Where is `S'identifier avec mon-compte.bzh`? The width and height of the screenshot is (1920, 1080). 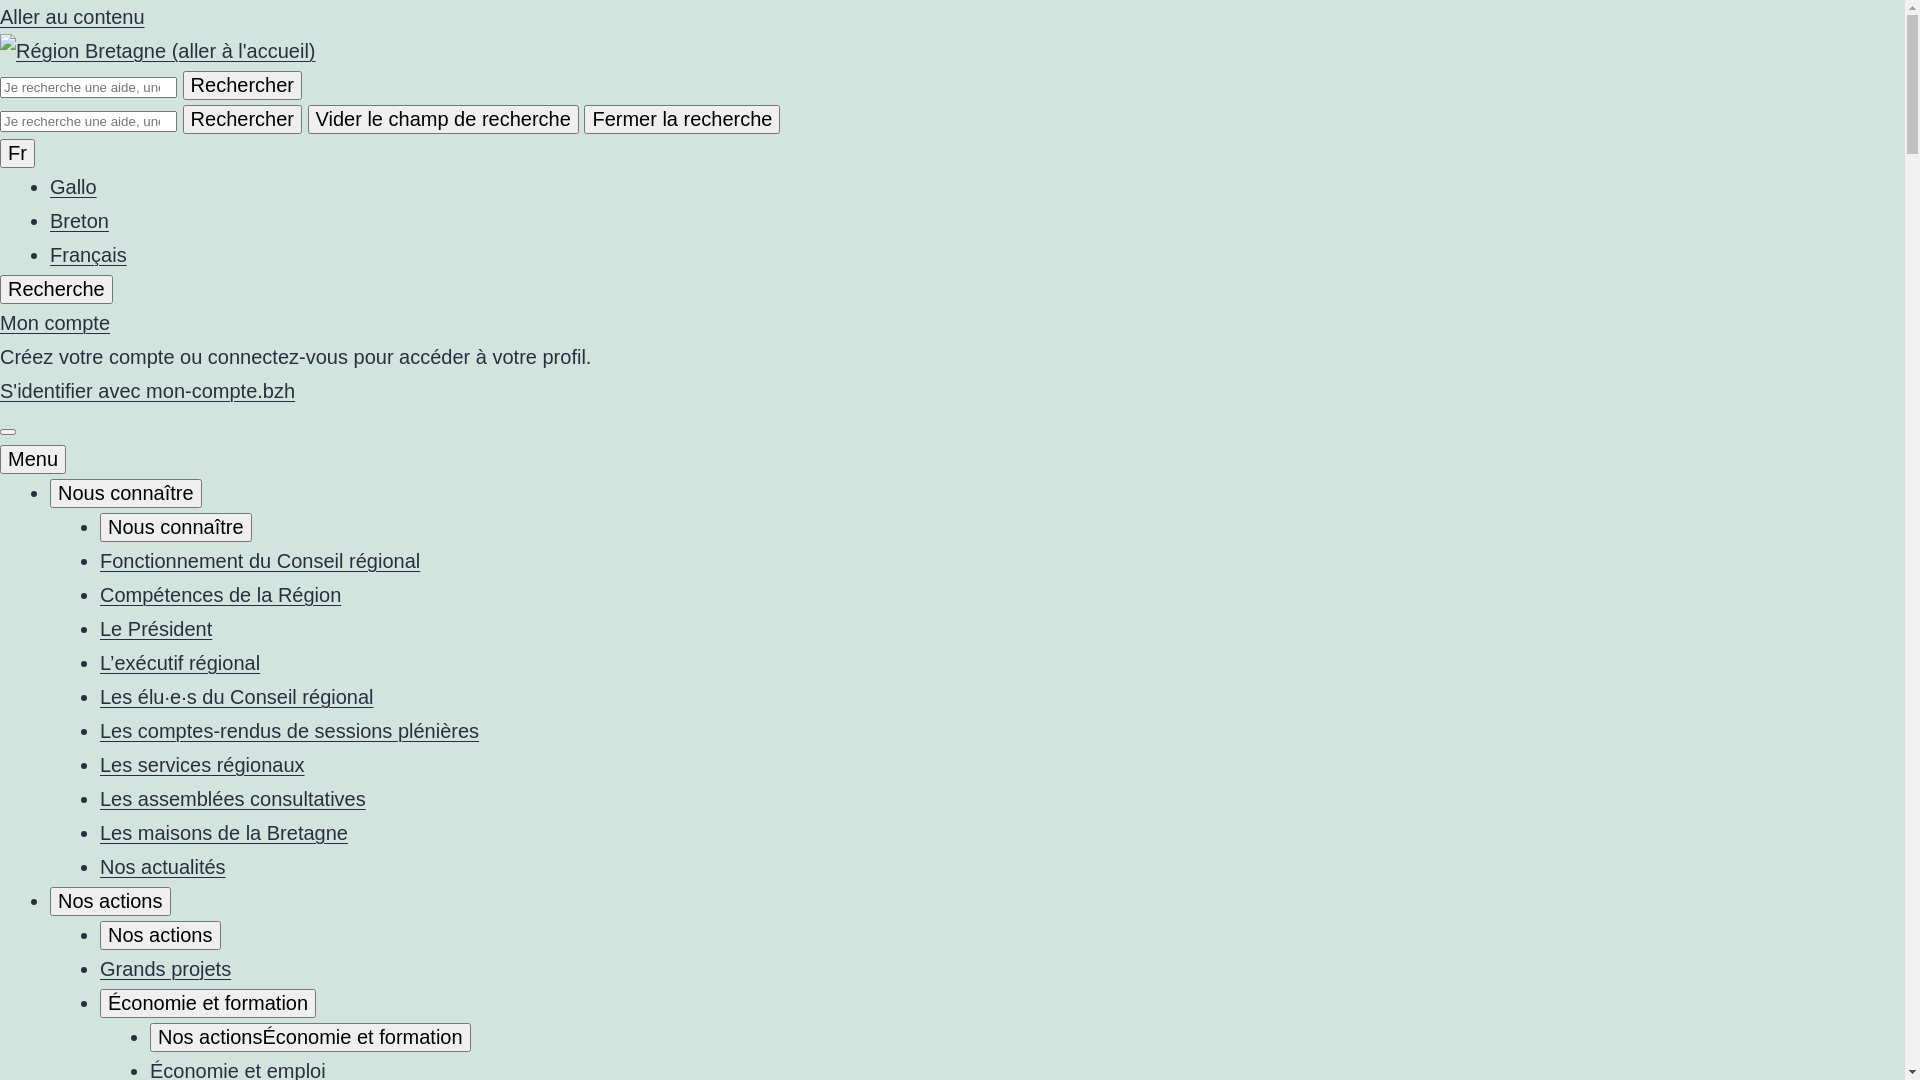 S'identifier avec mon-compte.bzh is located at coordinates (148, 391).